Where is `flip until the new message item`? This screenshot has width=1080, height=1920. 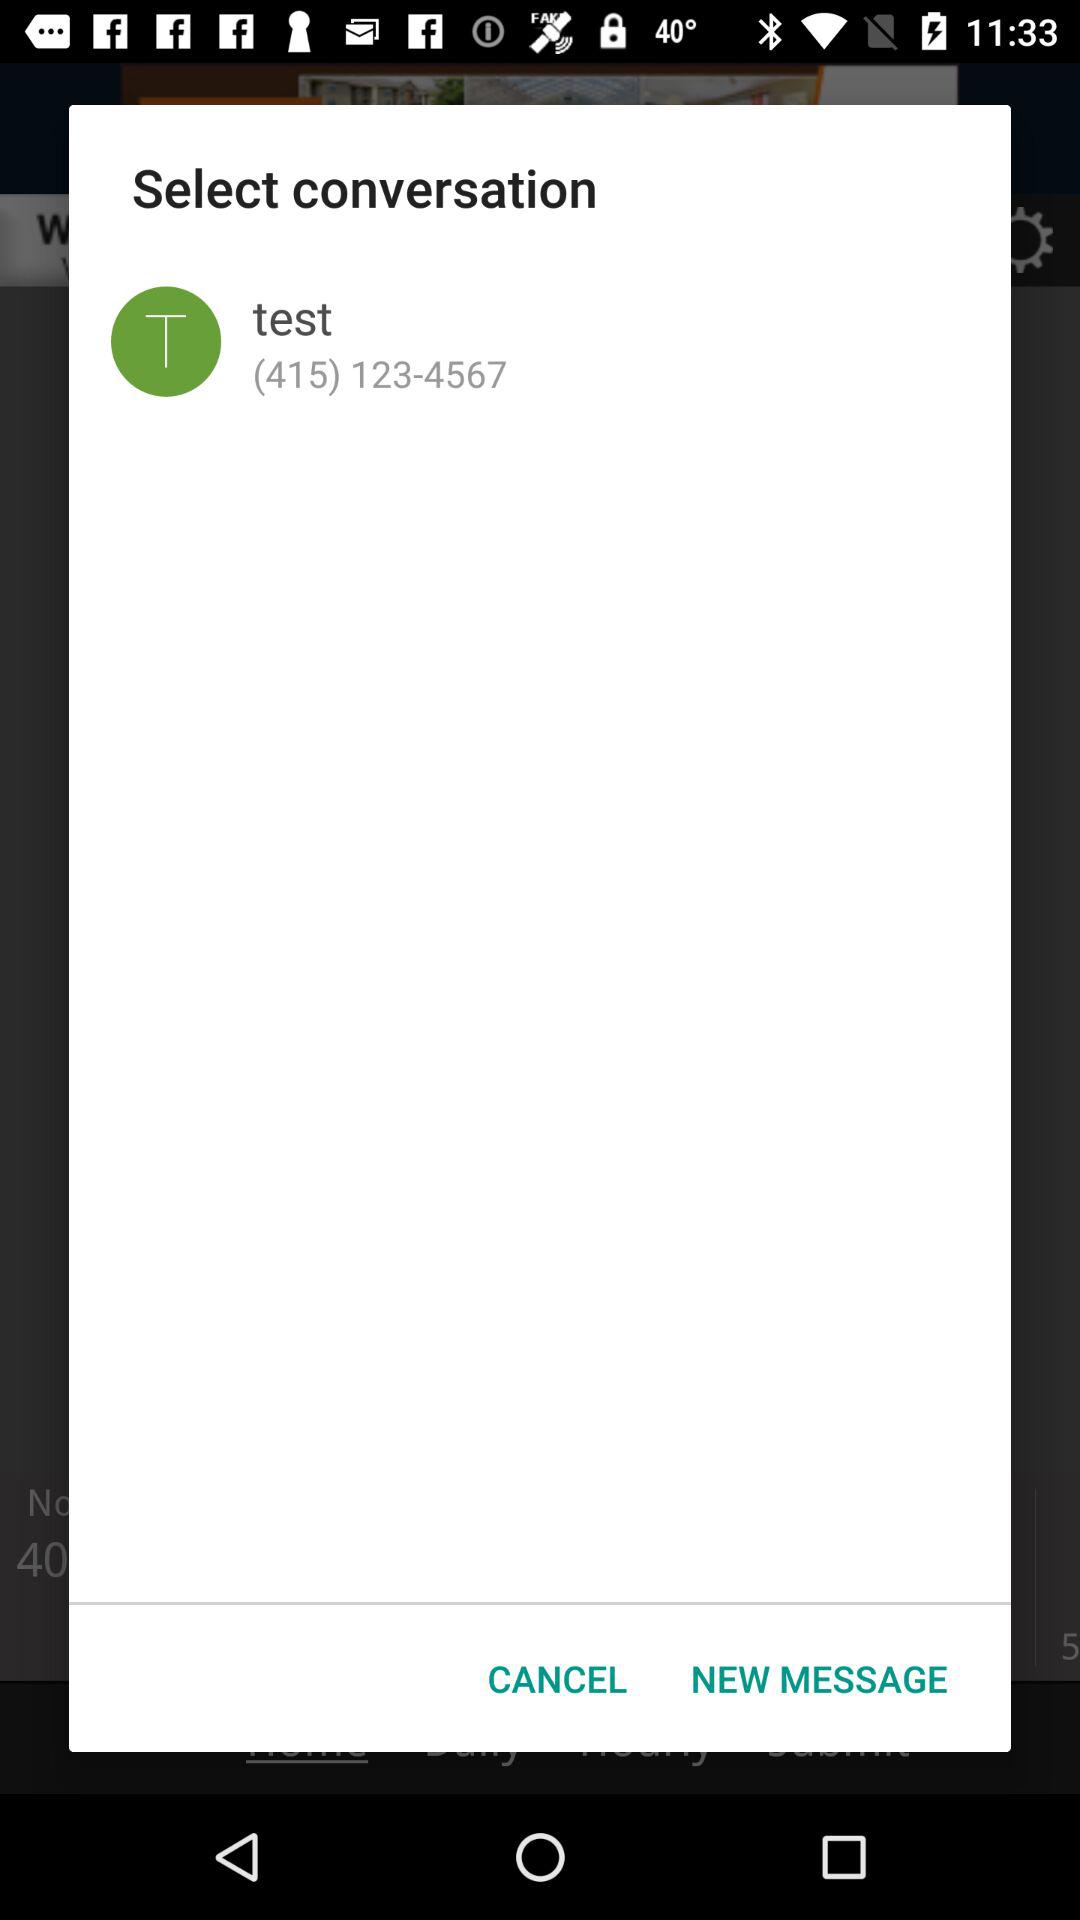 flip until the new message item is located at coordinates (819, 1678).